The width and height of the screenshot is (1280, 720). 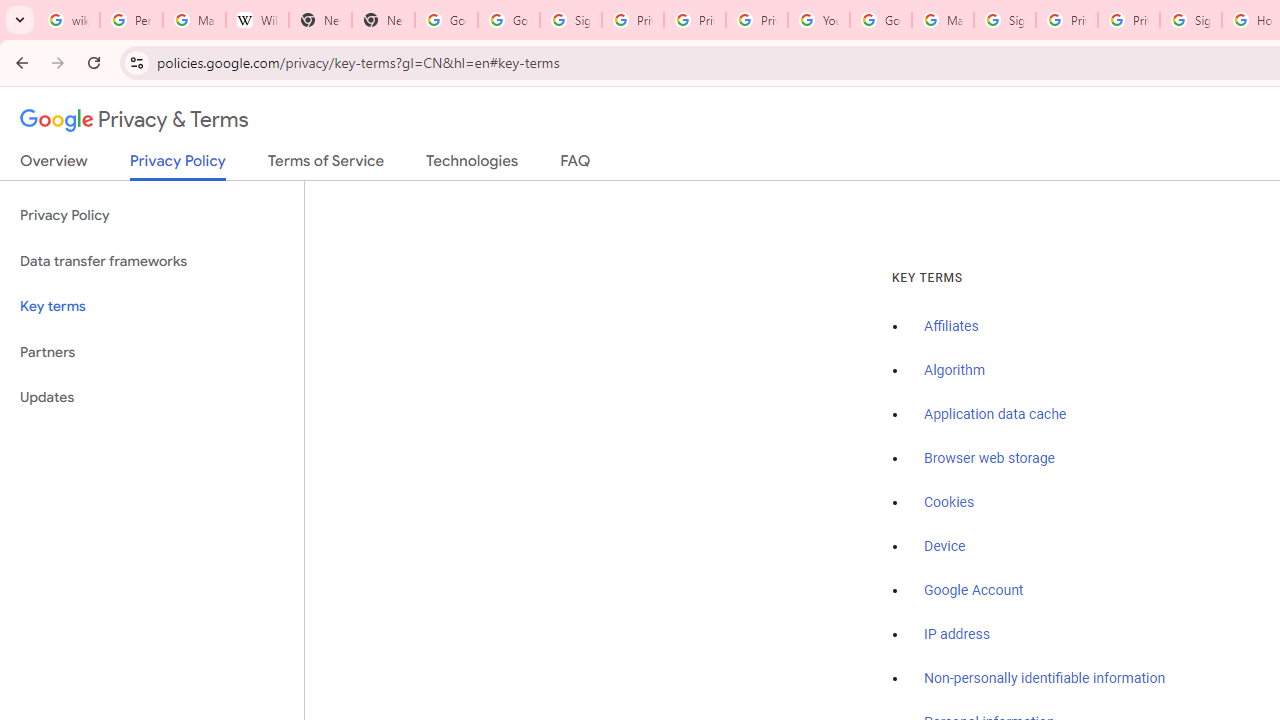 I want to click on Cookies, so click(x=950, y=502).